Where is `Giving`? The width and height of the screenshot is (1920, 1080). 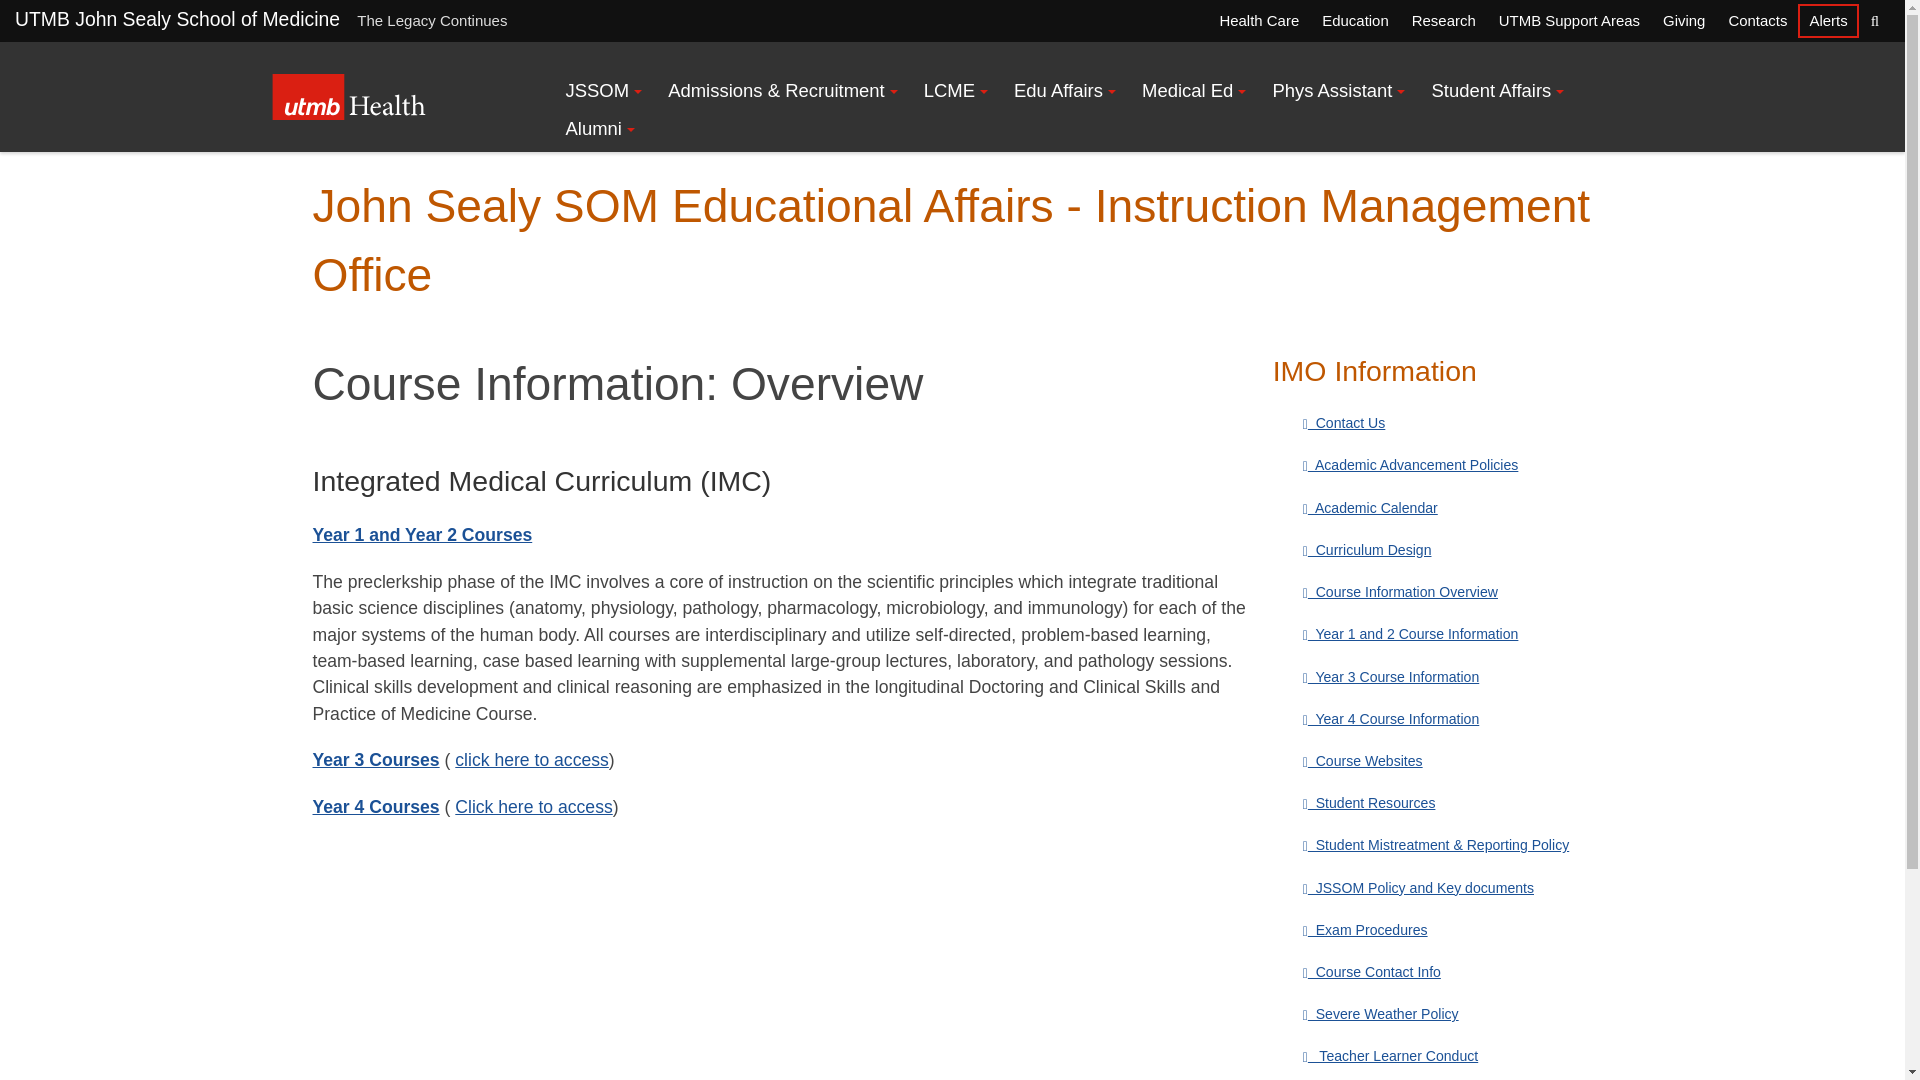
Giving is located at coordinates (1684, 20).